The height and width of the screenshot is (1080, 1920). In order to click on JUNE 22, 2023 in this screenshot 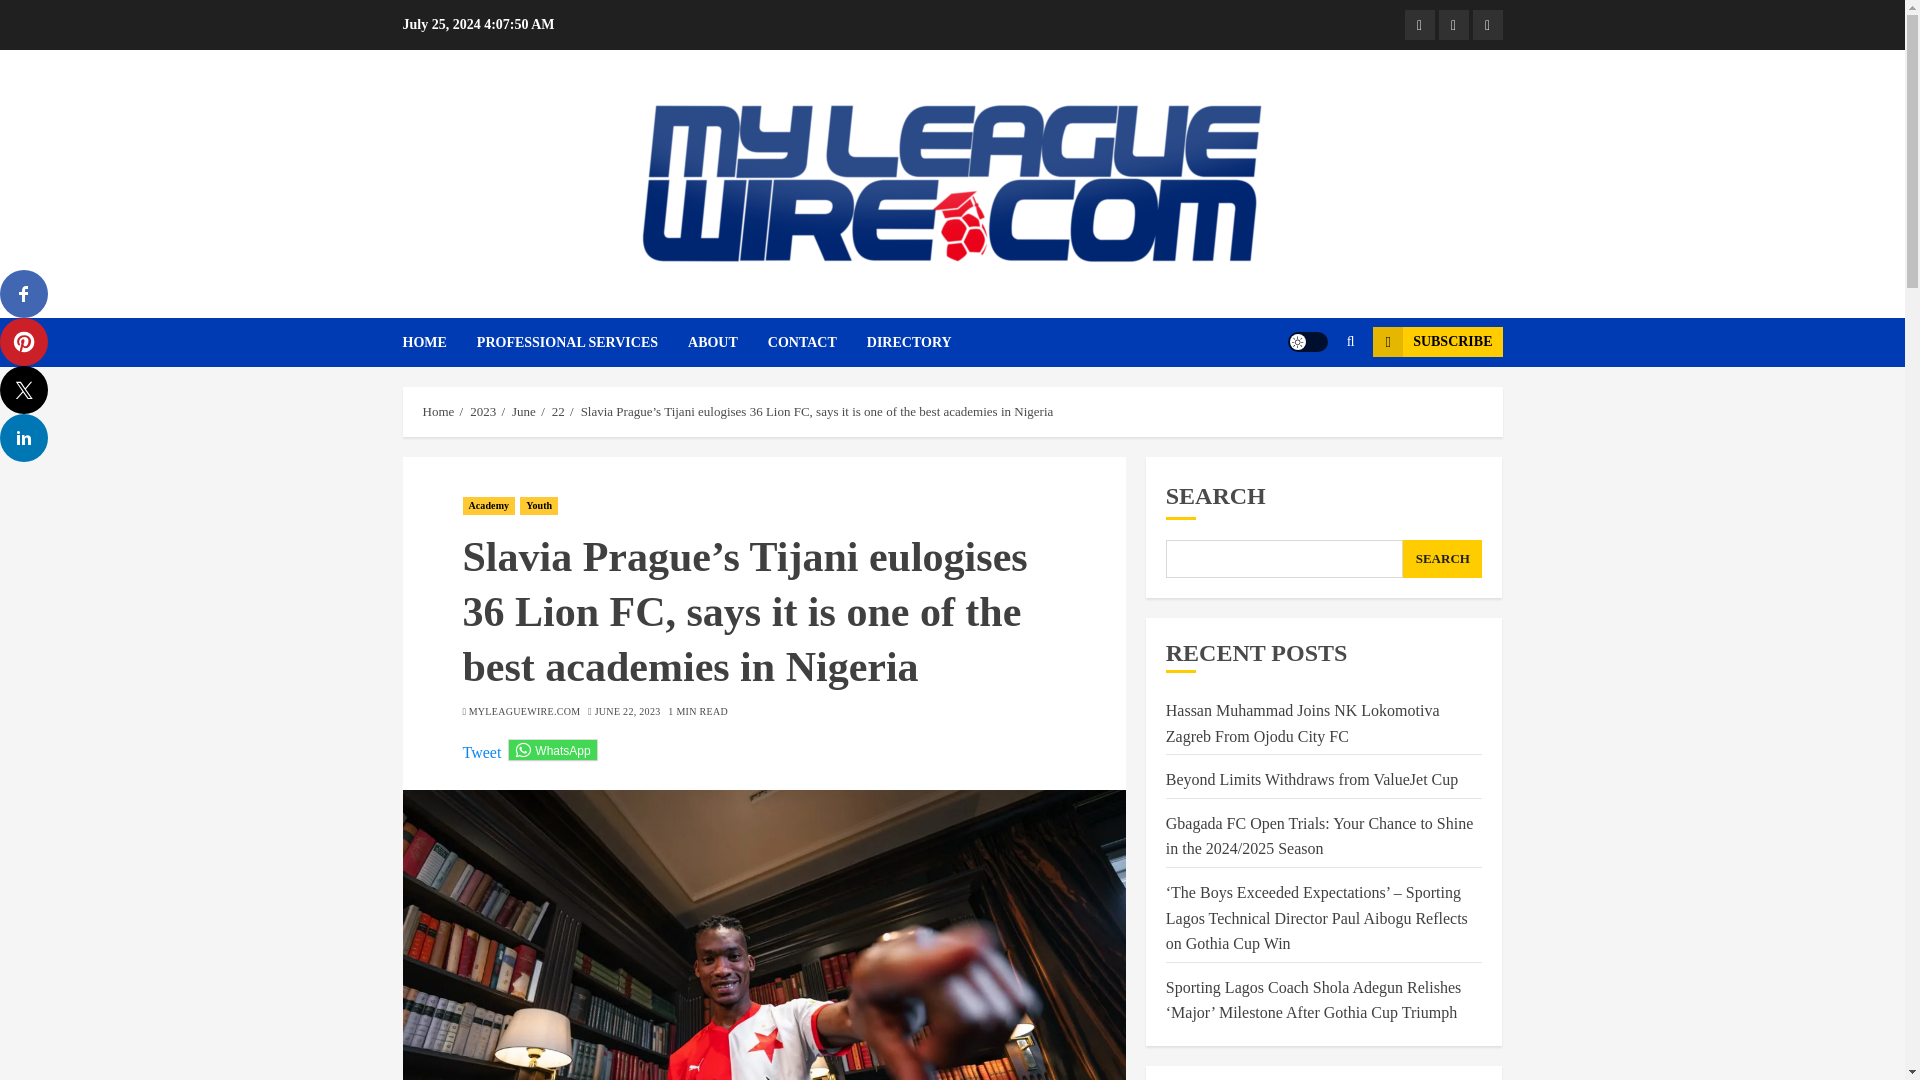, I will do `click(628, 712)`.